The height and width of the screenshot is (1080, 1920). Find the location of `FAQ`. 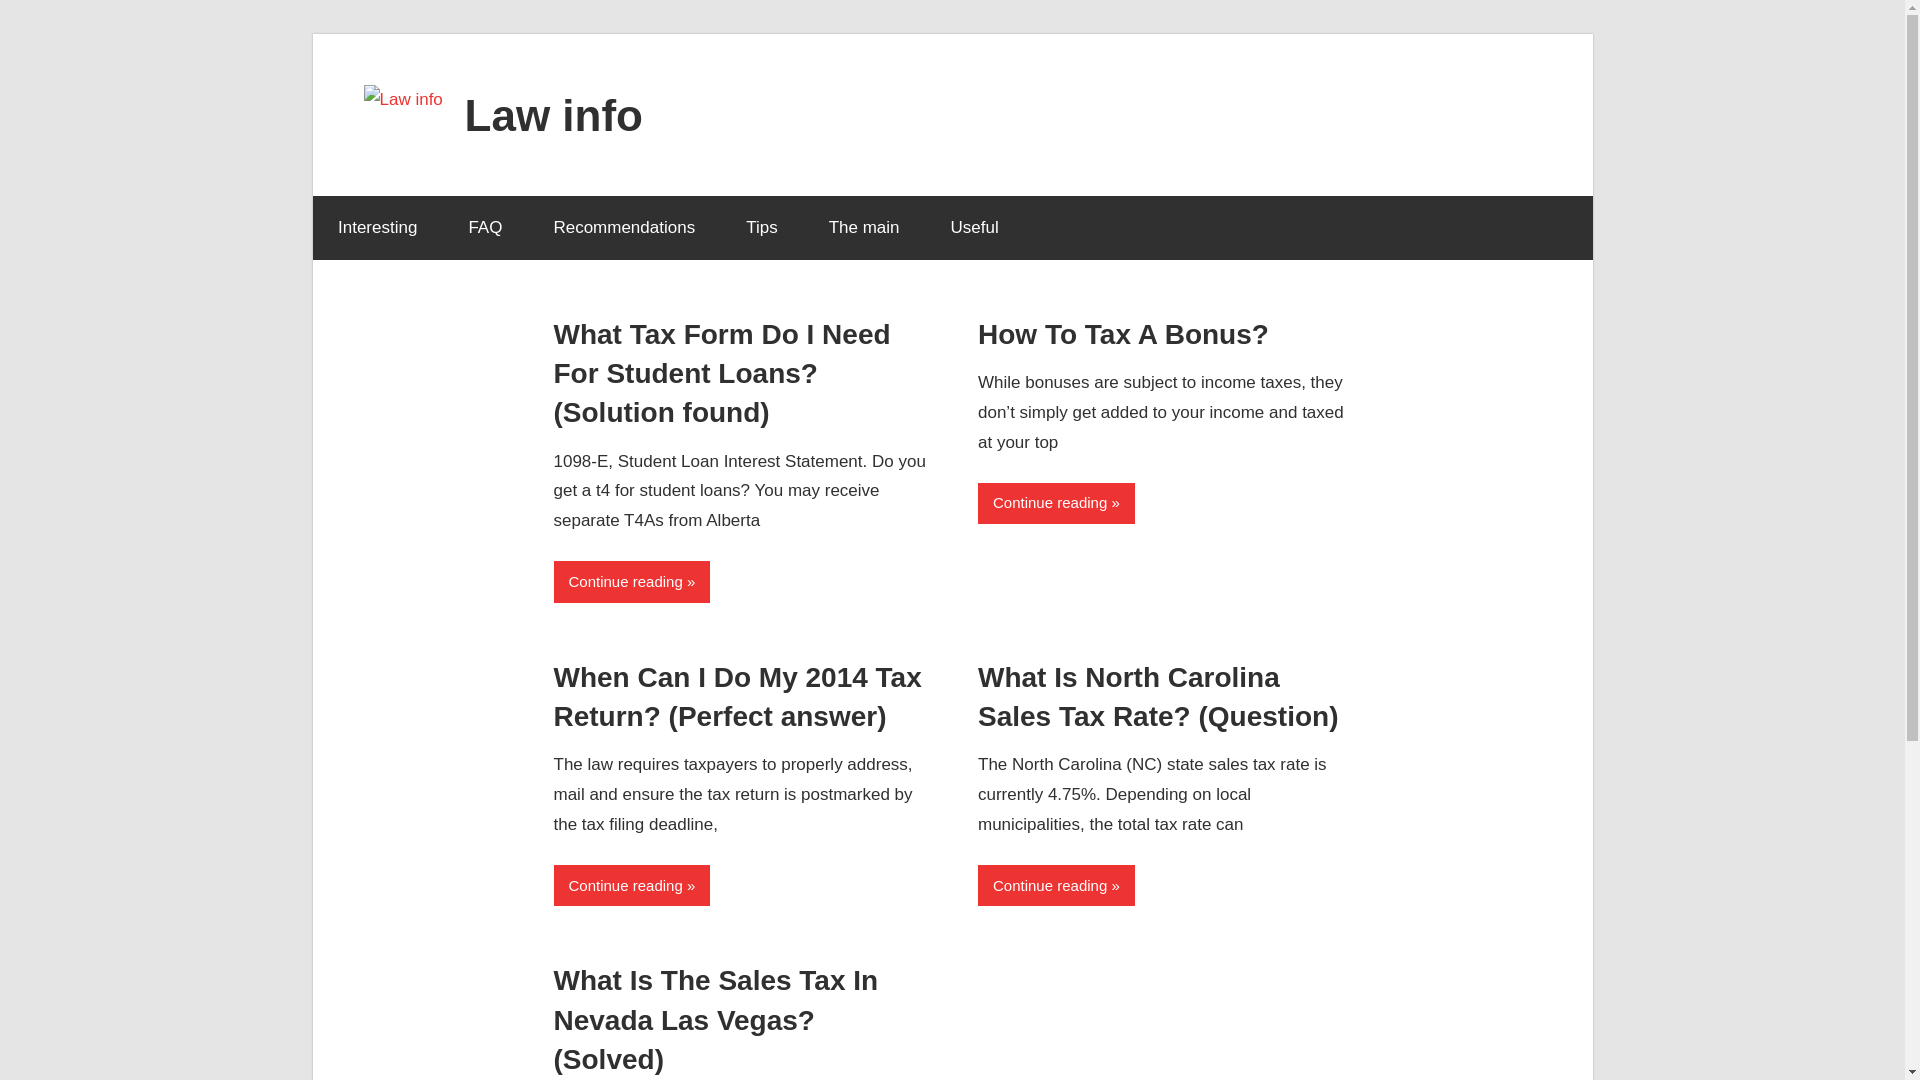

FAQ is located at coordinates (486, 228).